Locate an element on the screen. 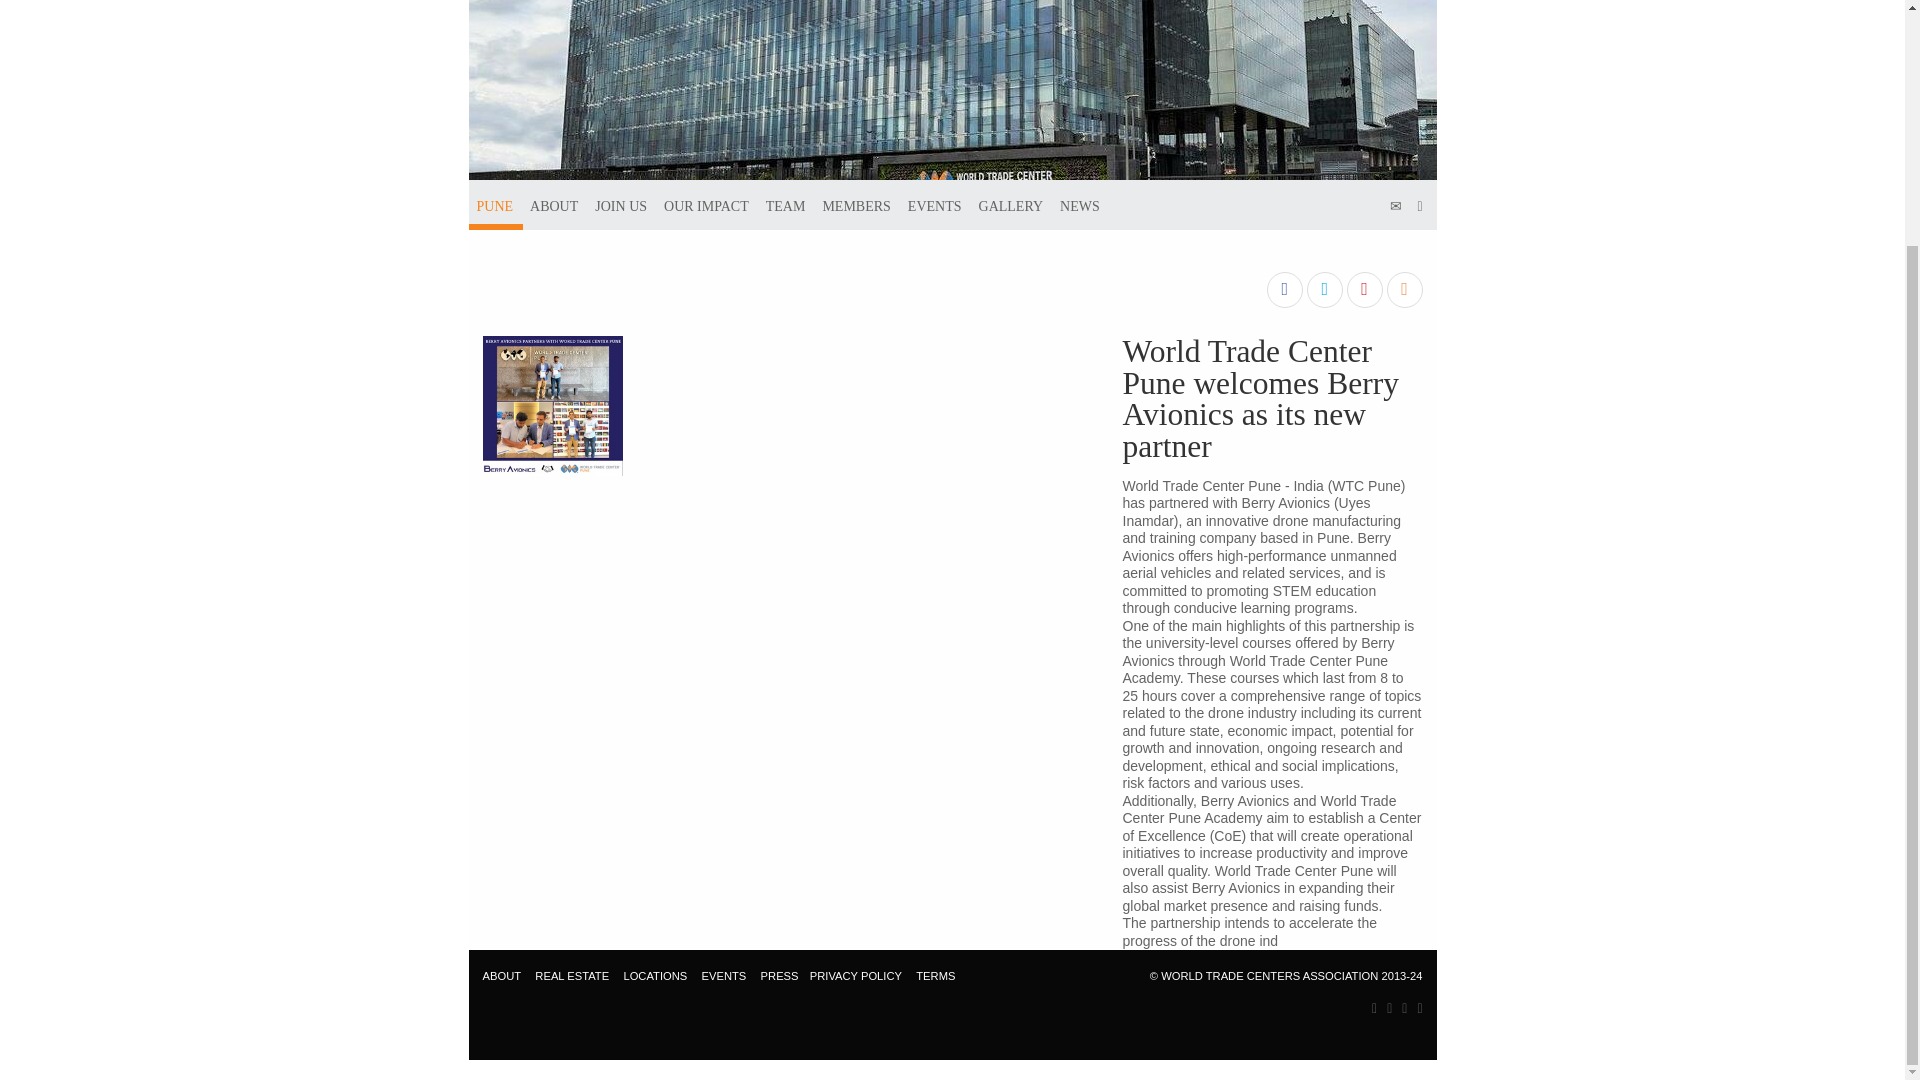 The width and height of the screenshot is (1920, 1080). Berry Avionics signs MoU with WTC Pune is located at coordinates (552, 404).